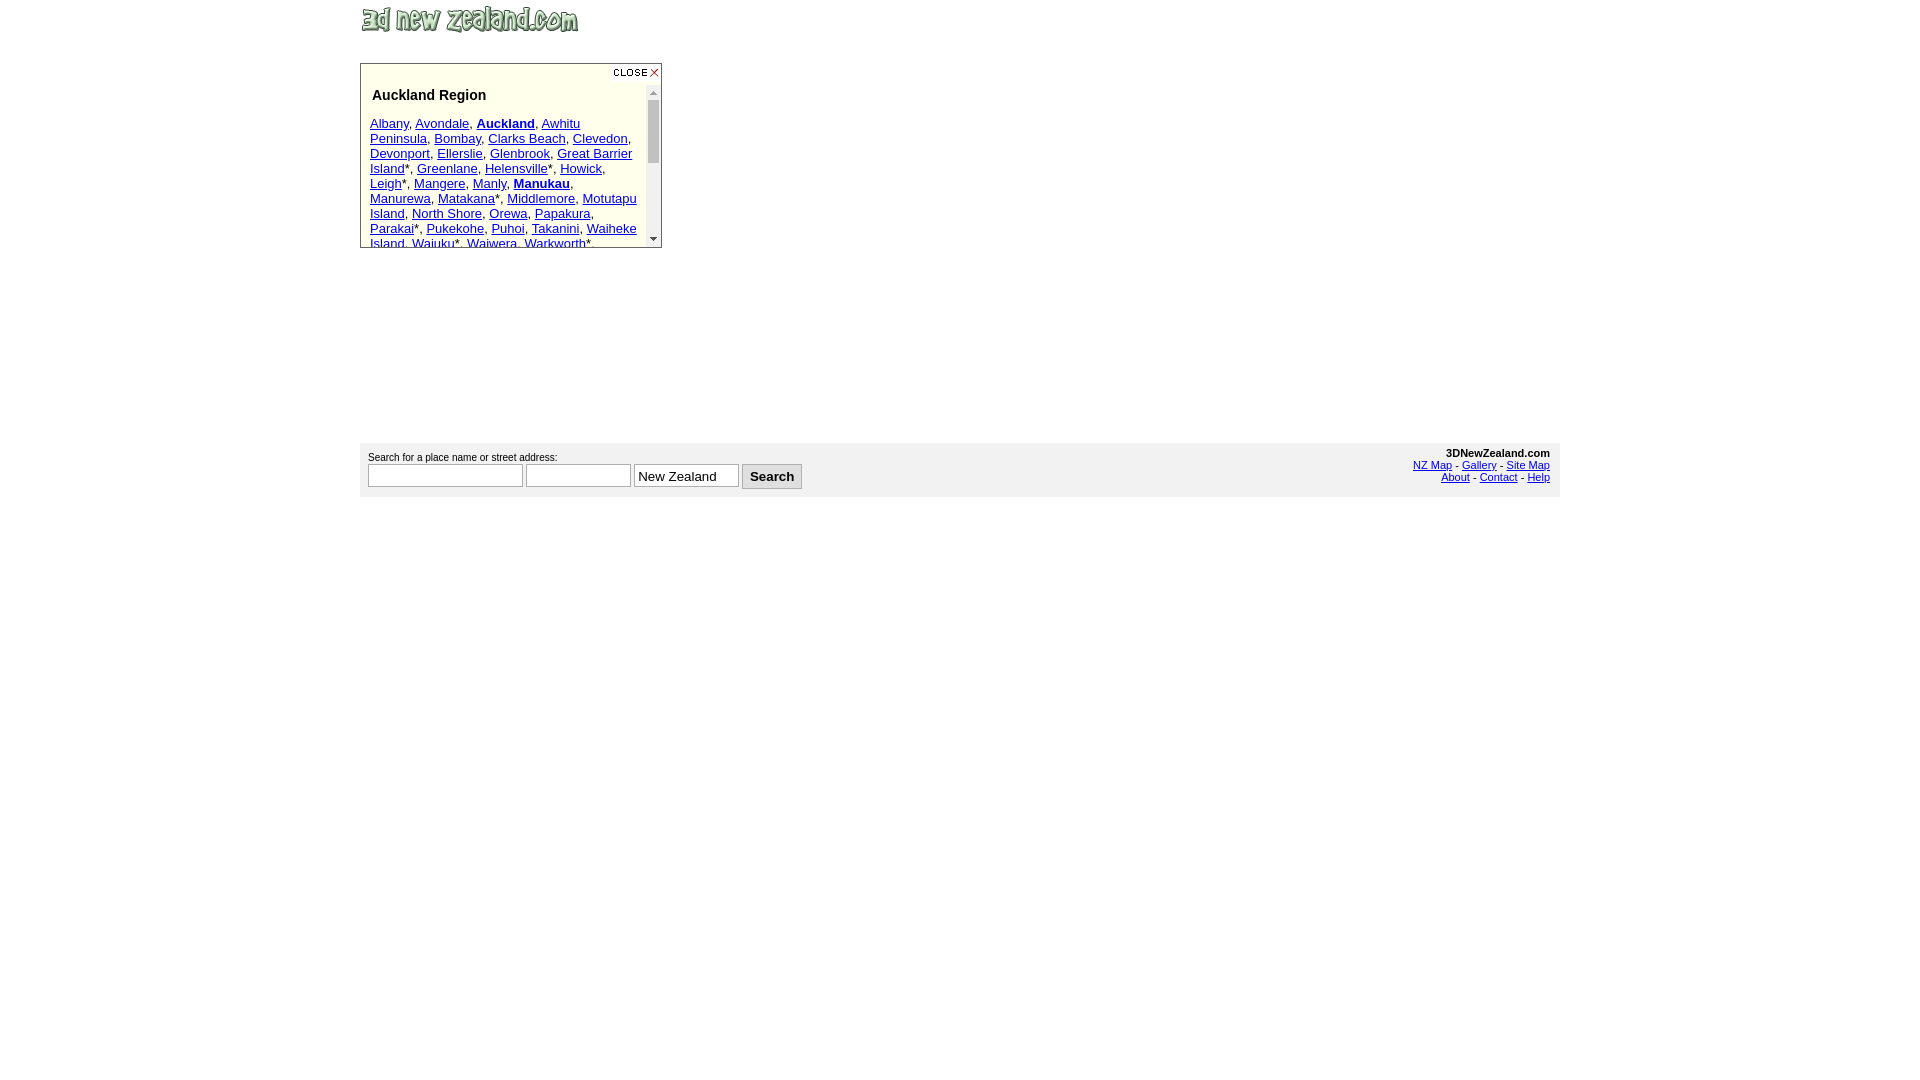 This screenshot has height=1080, width=1920. I want to click on Waiuku, so click(434, 244).